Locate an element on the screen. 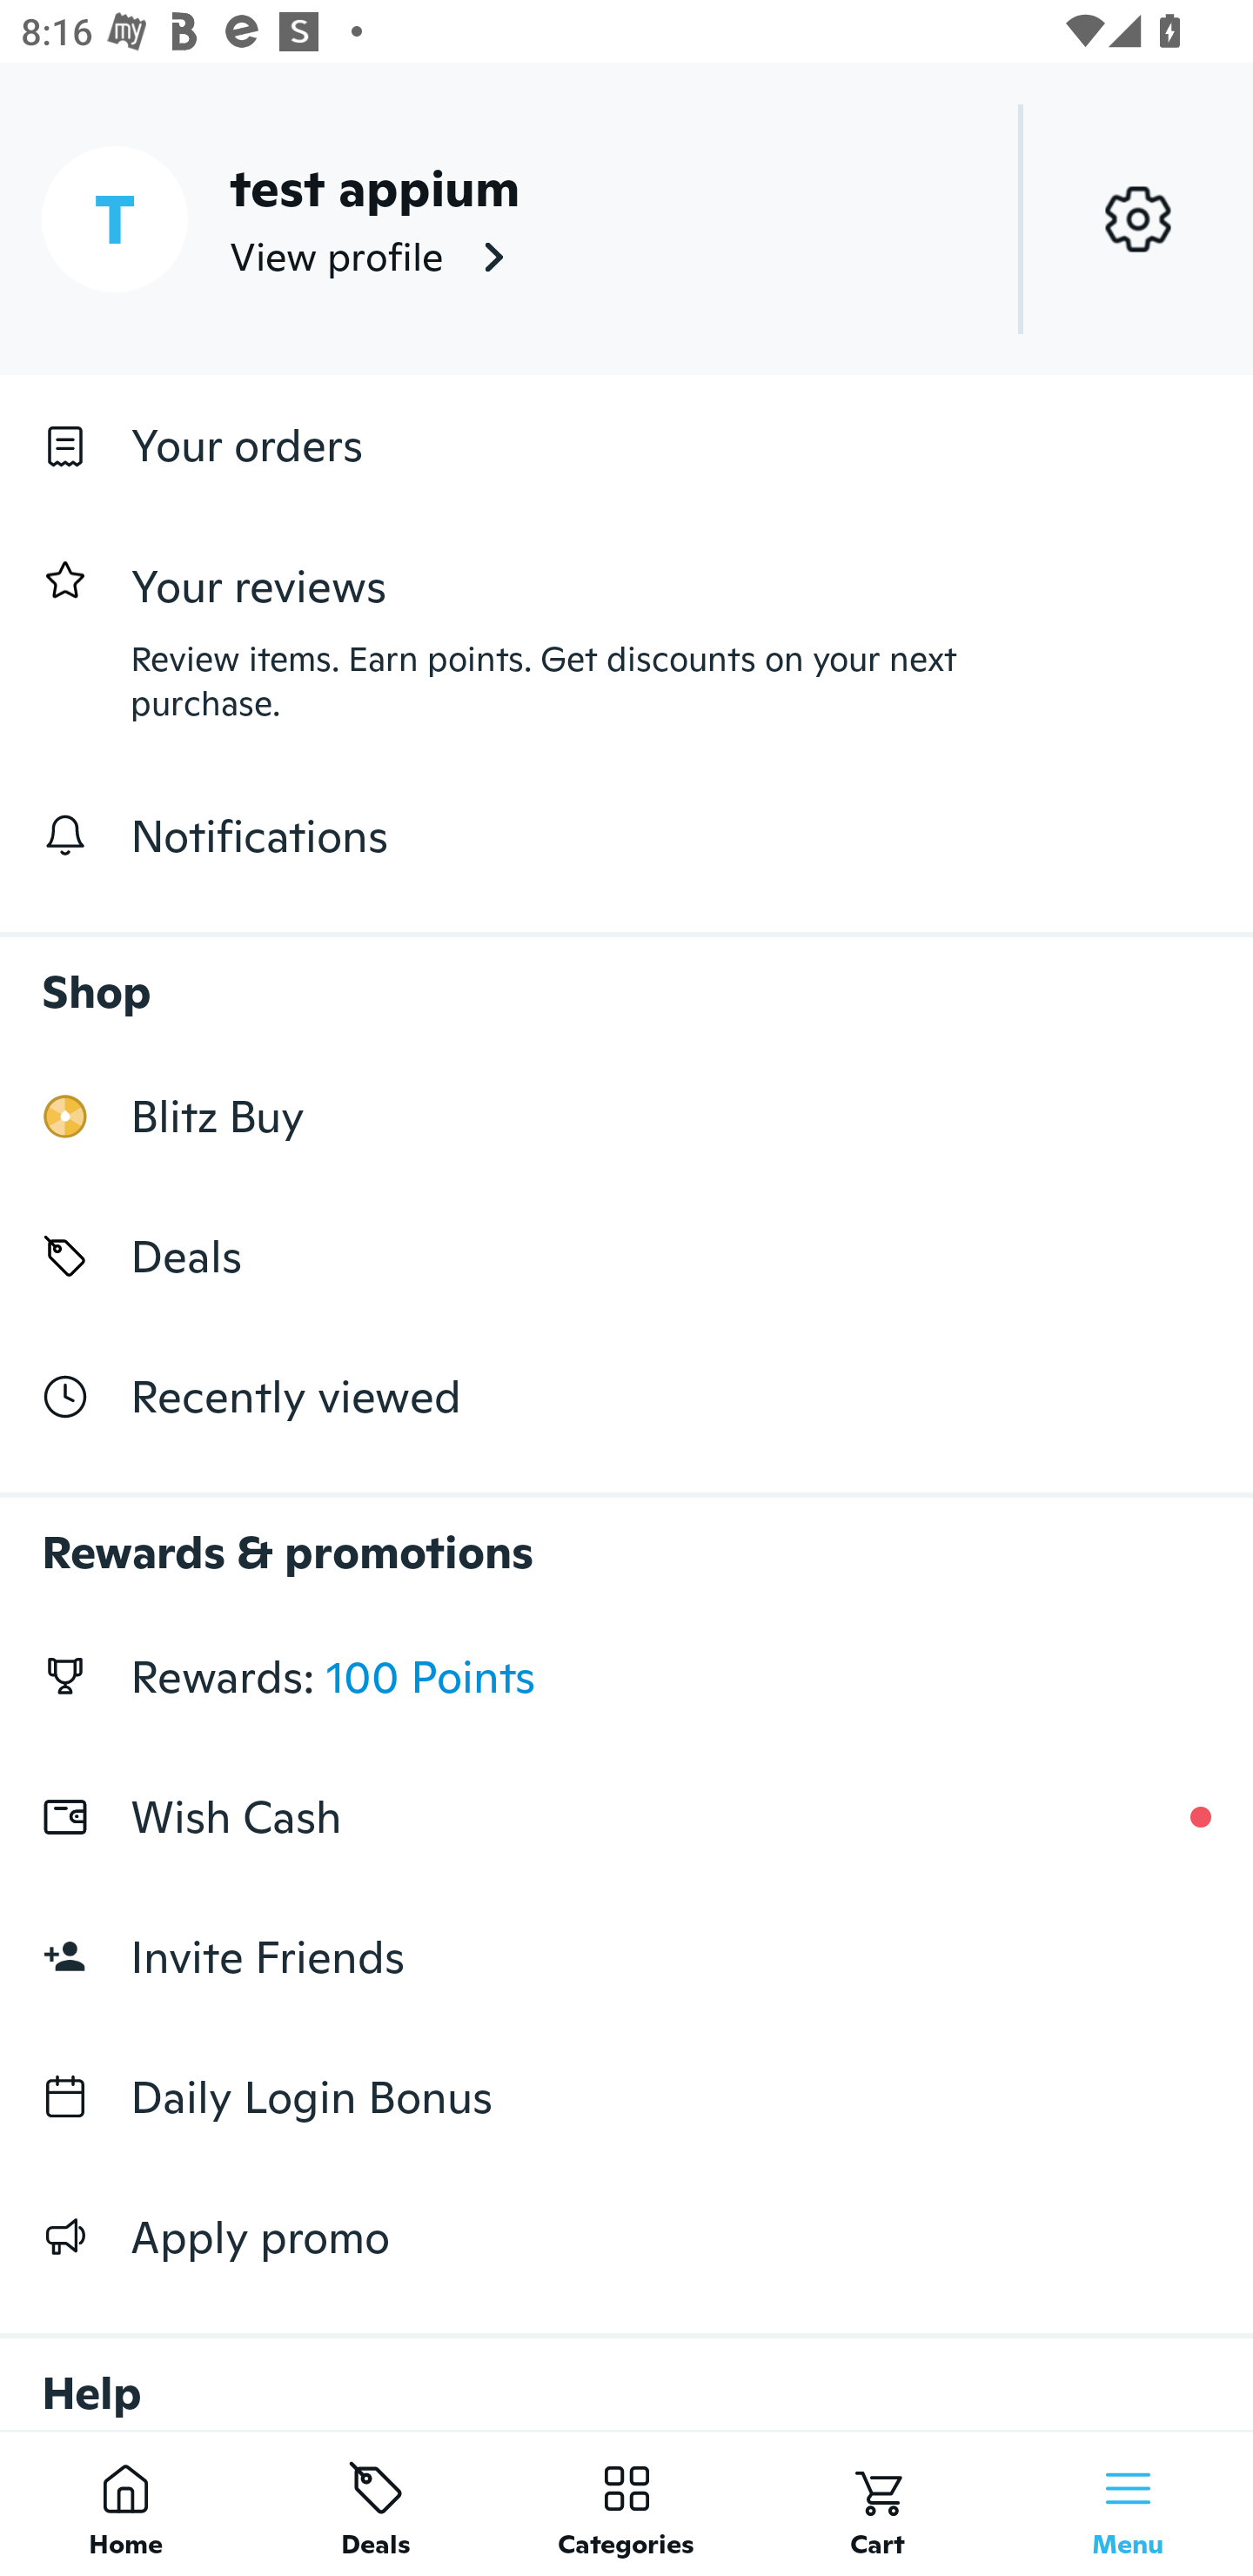  Daily Login Bonus is located at coordinates (626, 2097).